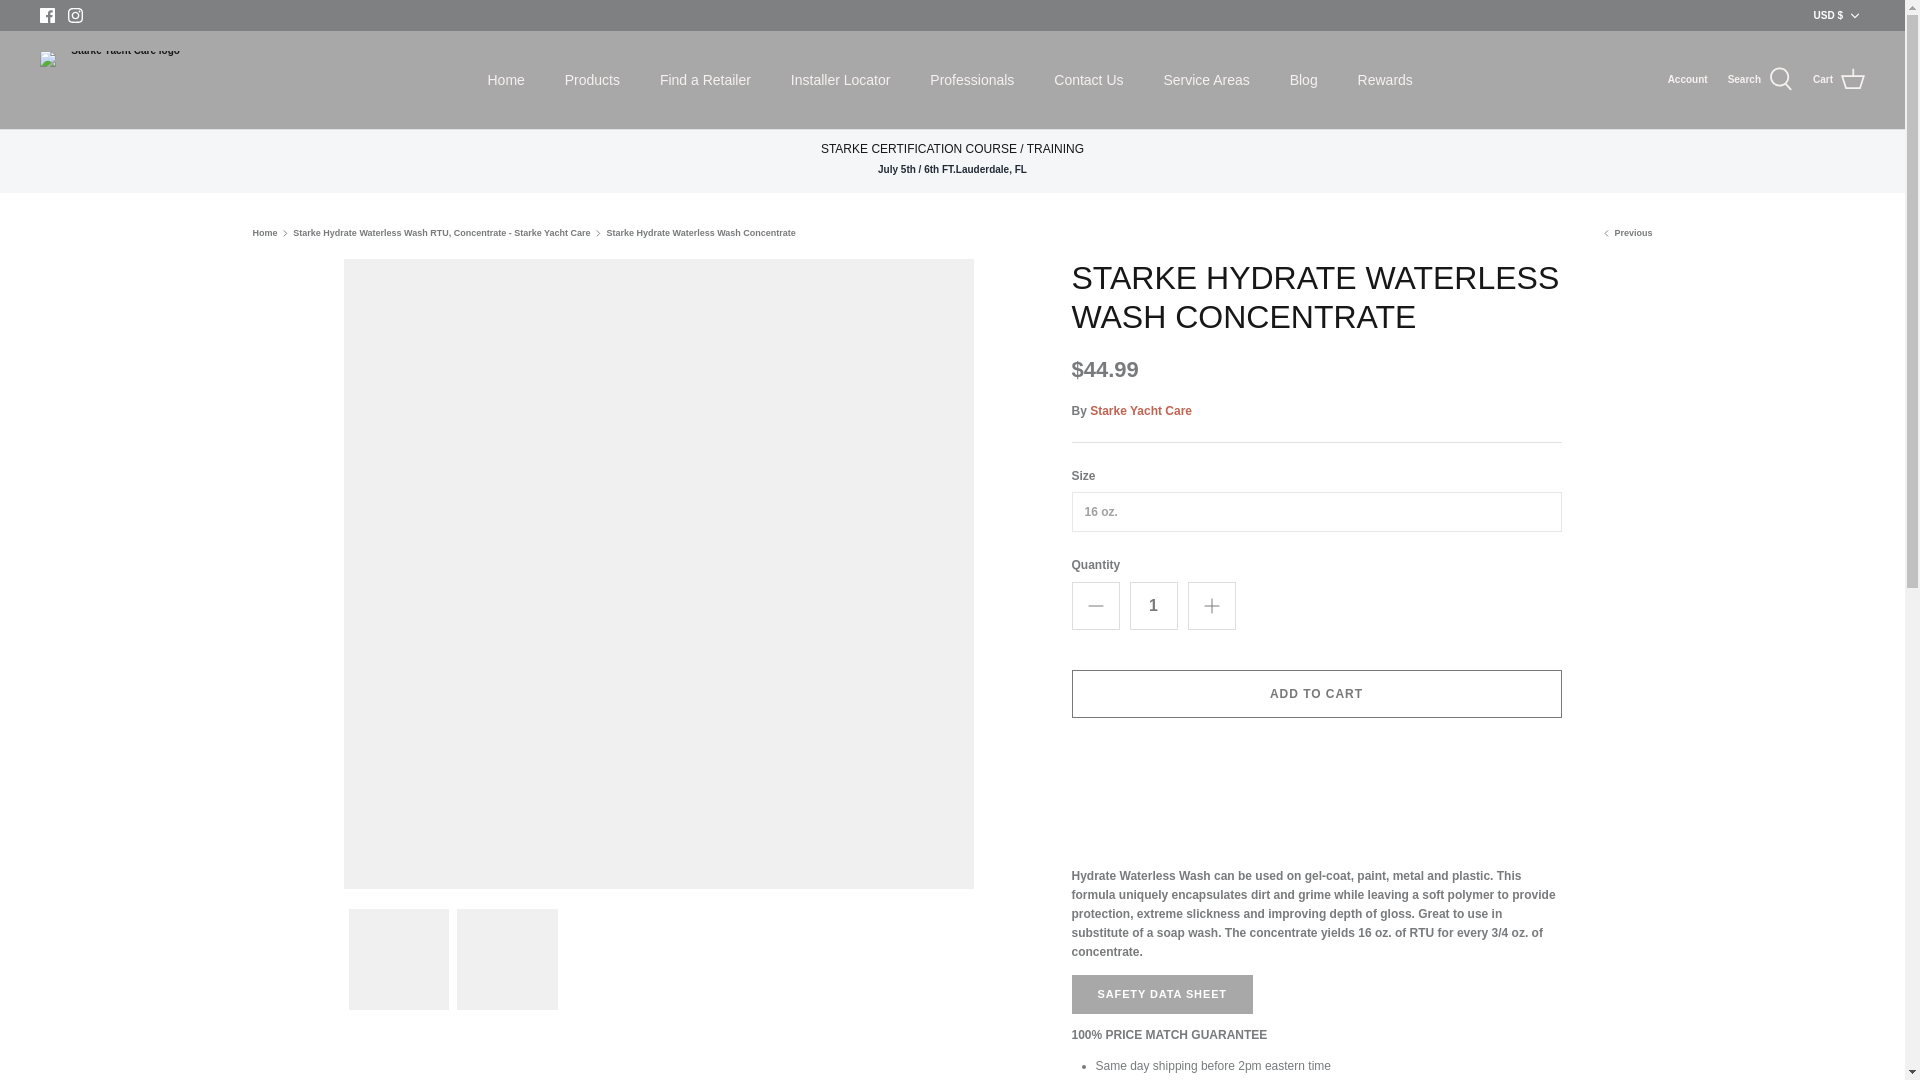  What do you see at coordinates (1154, 606) in the screenshot?
I see `1` at bounding box center [1154, 606].